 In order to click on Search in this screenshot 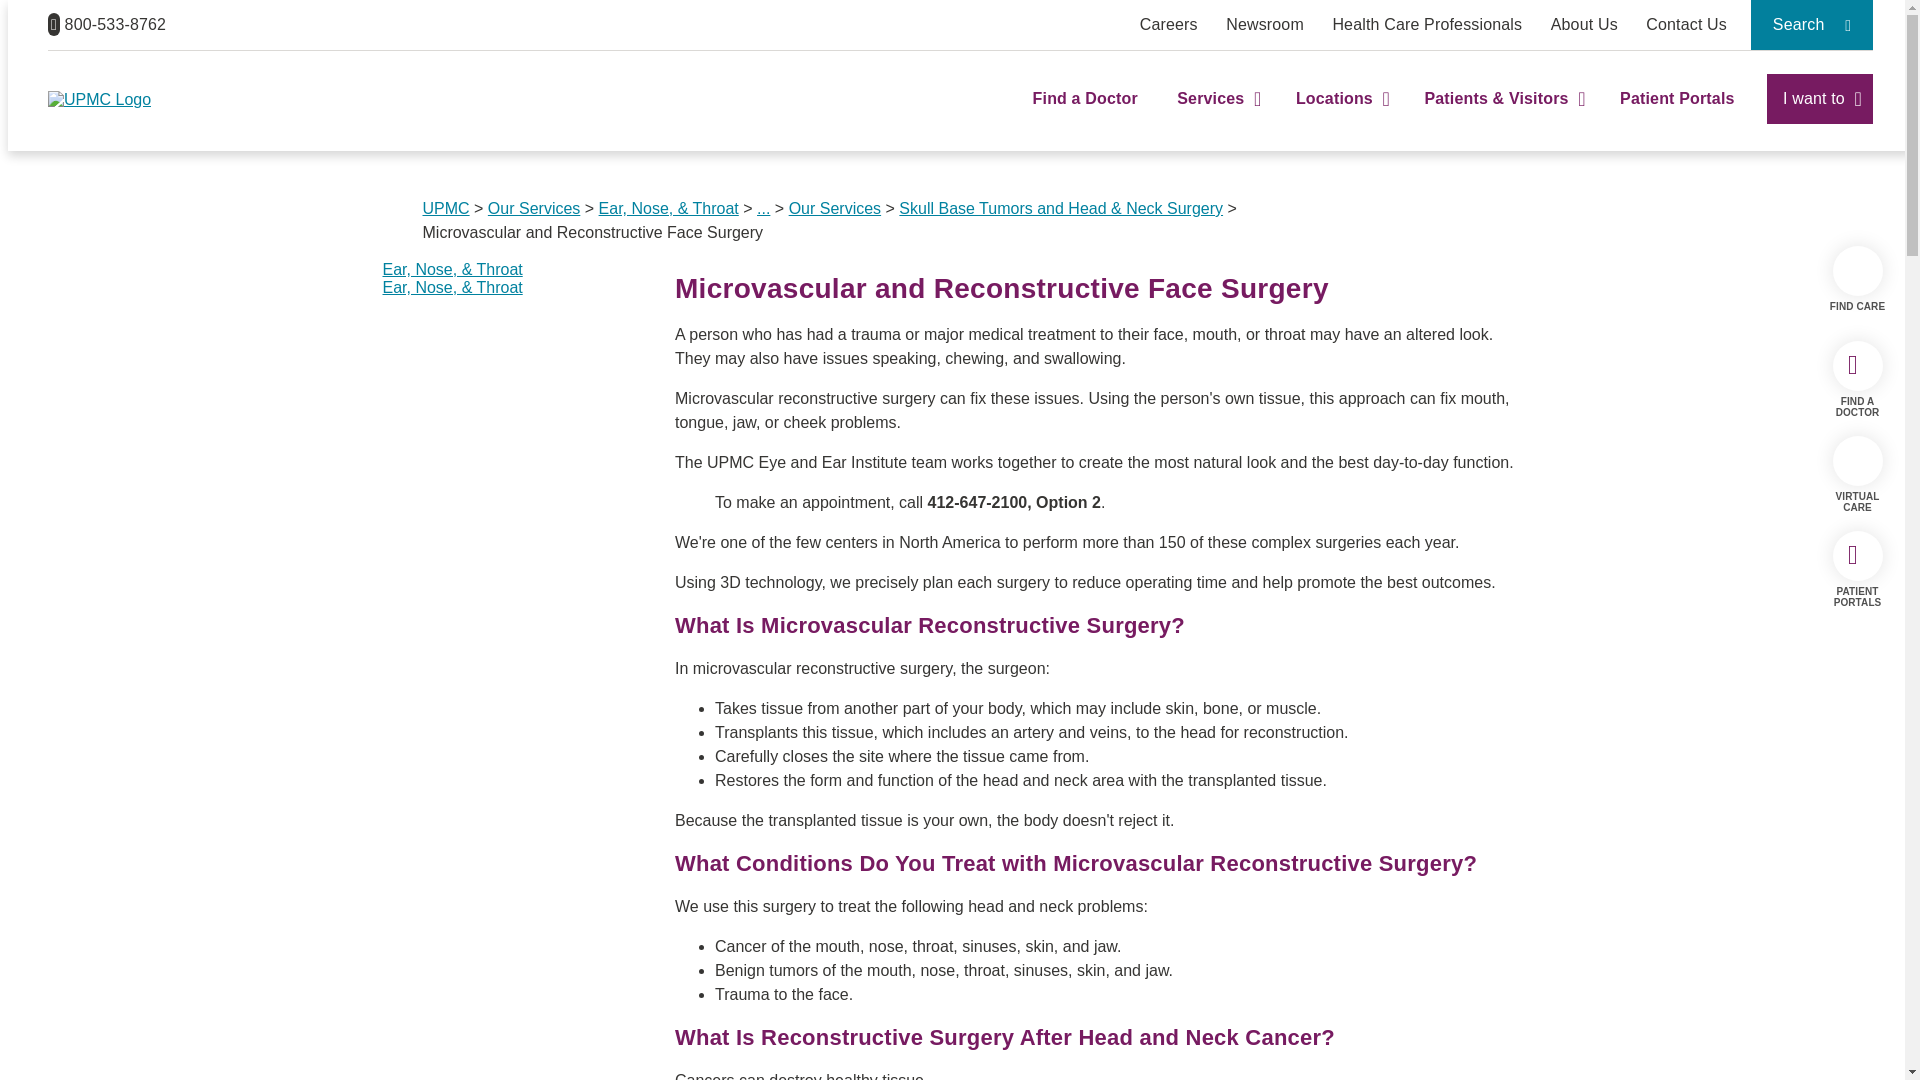, I will do `click(1812, 24)`.